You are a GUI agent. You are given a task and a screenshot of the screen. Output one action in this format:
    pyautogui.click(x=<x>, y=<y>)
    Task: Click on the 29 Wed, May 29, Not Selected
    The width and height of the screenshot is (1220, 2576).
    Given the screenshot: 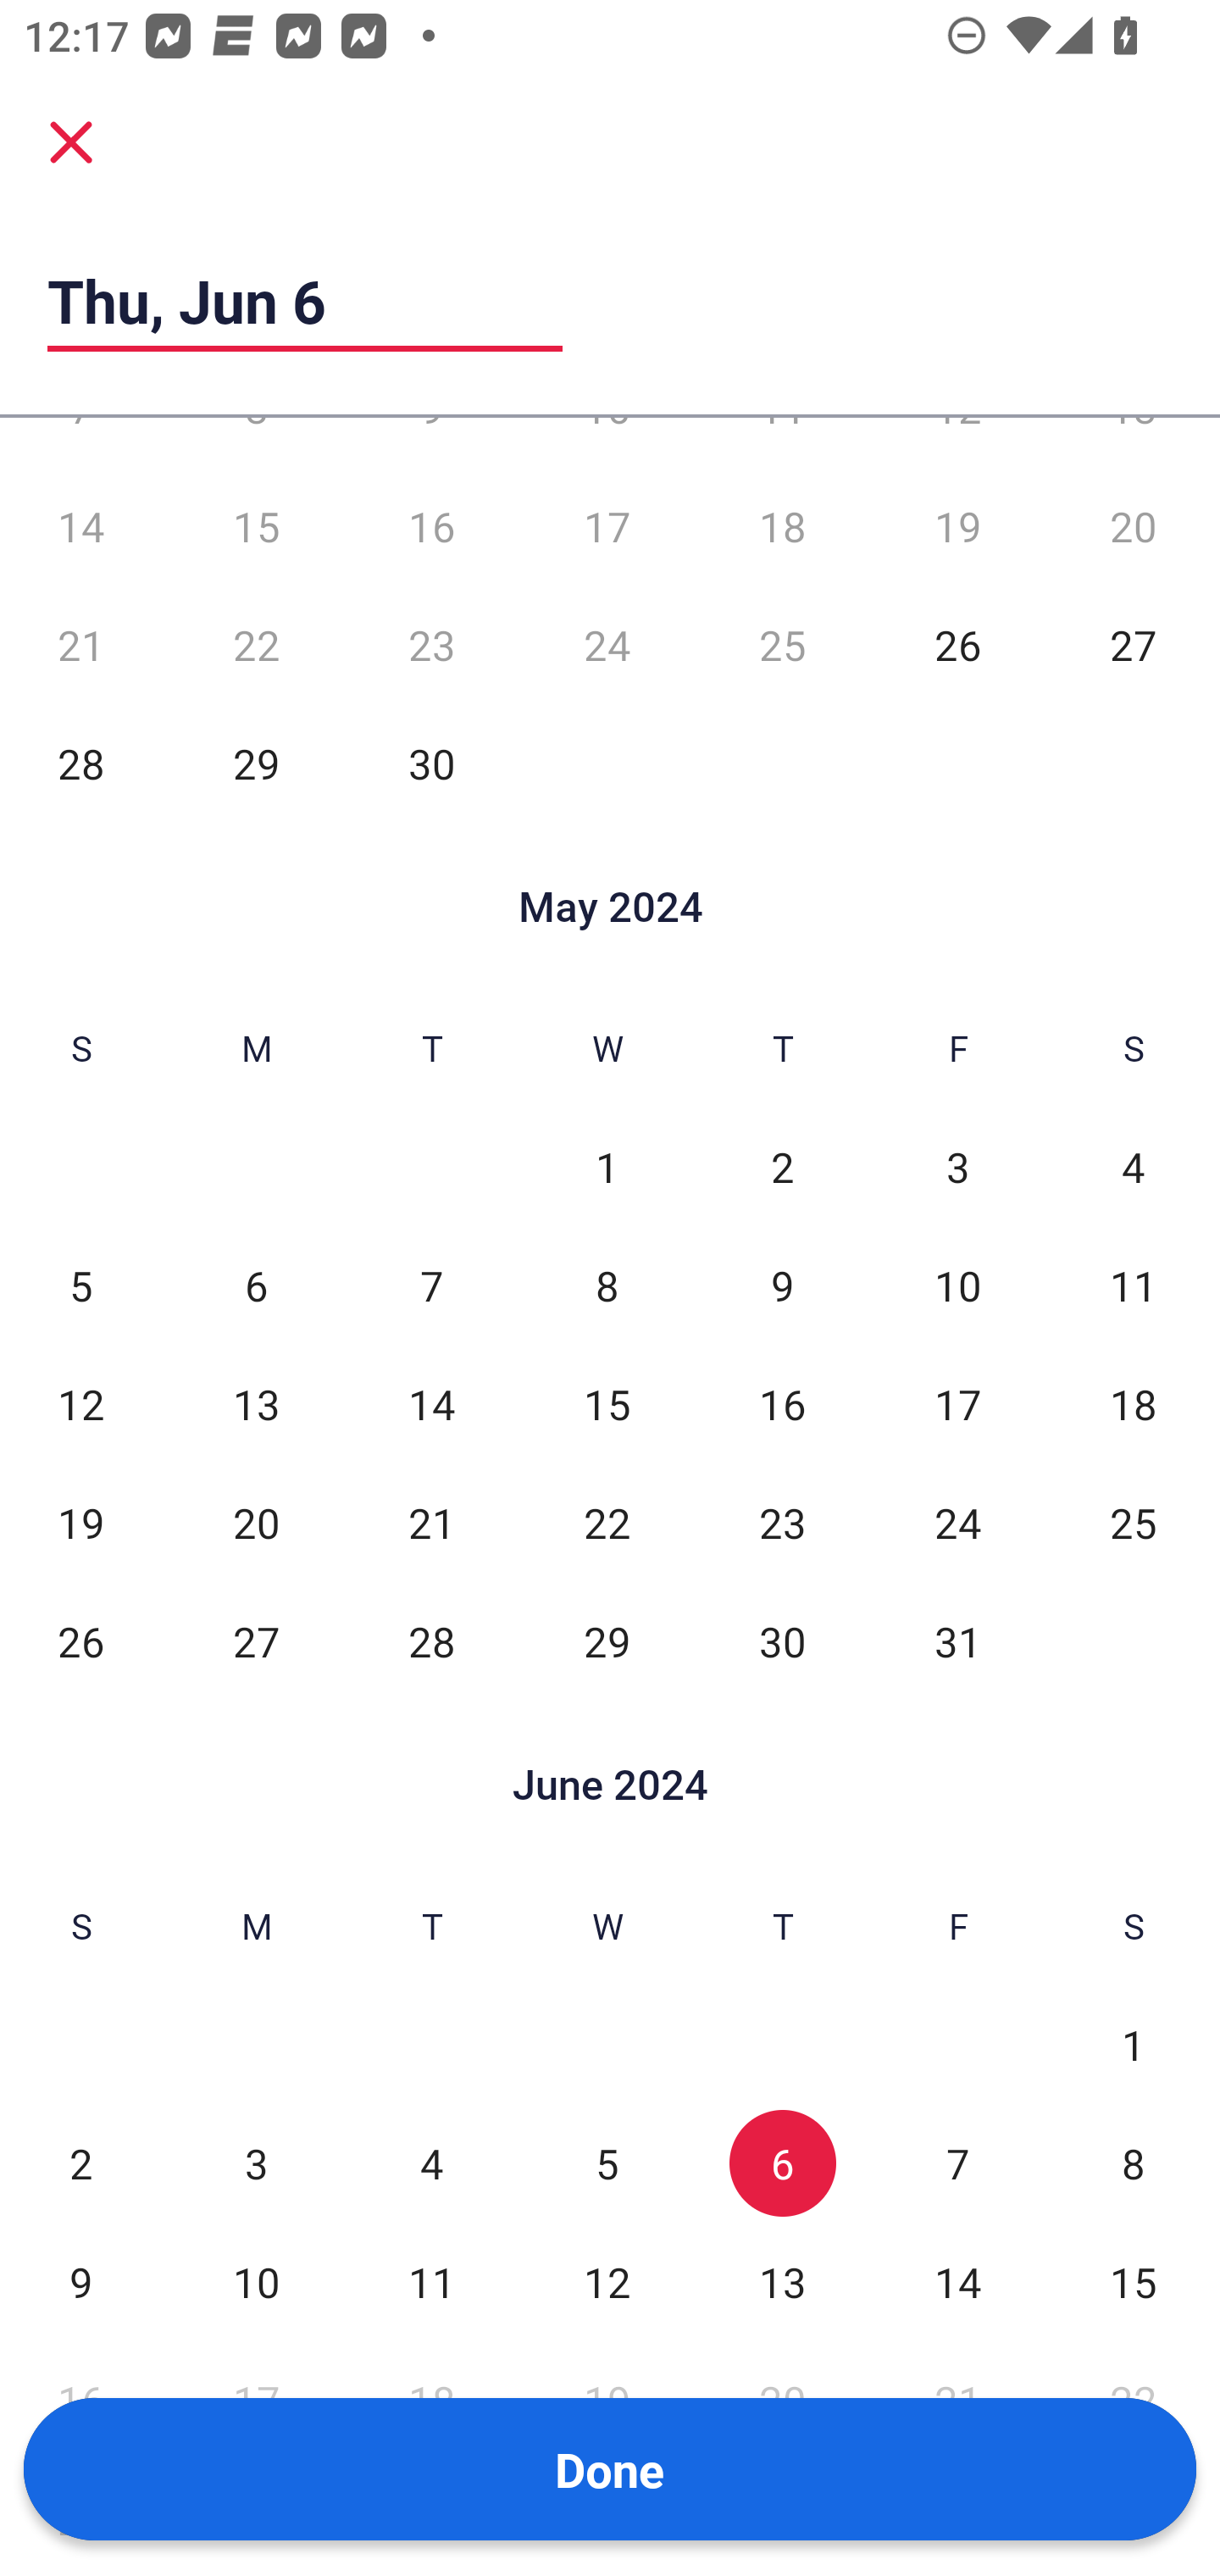 What is the action you would take?
    pyautogui.click(x=607, y=1641)
    